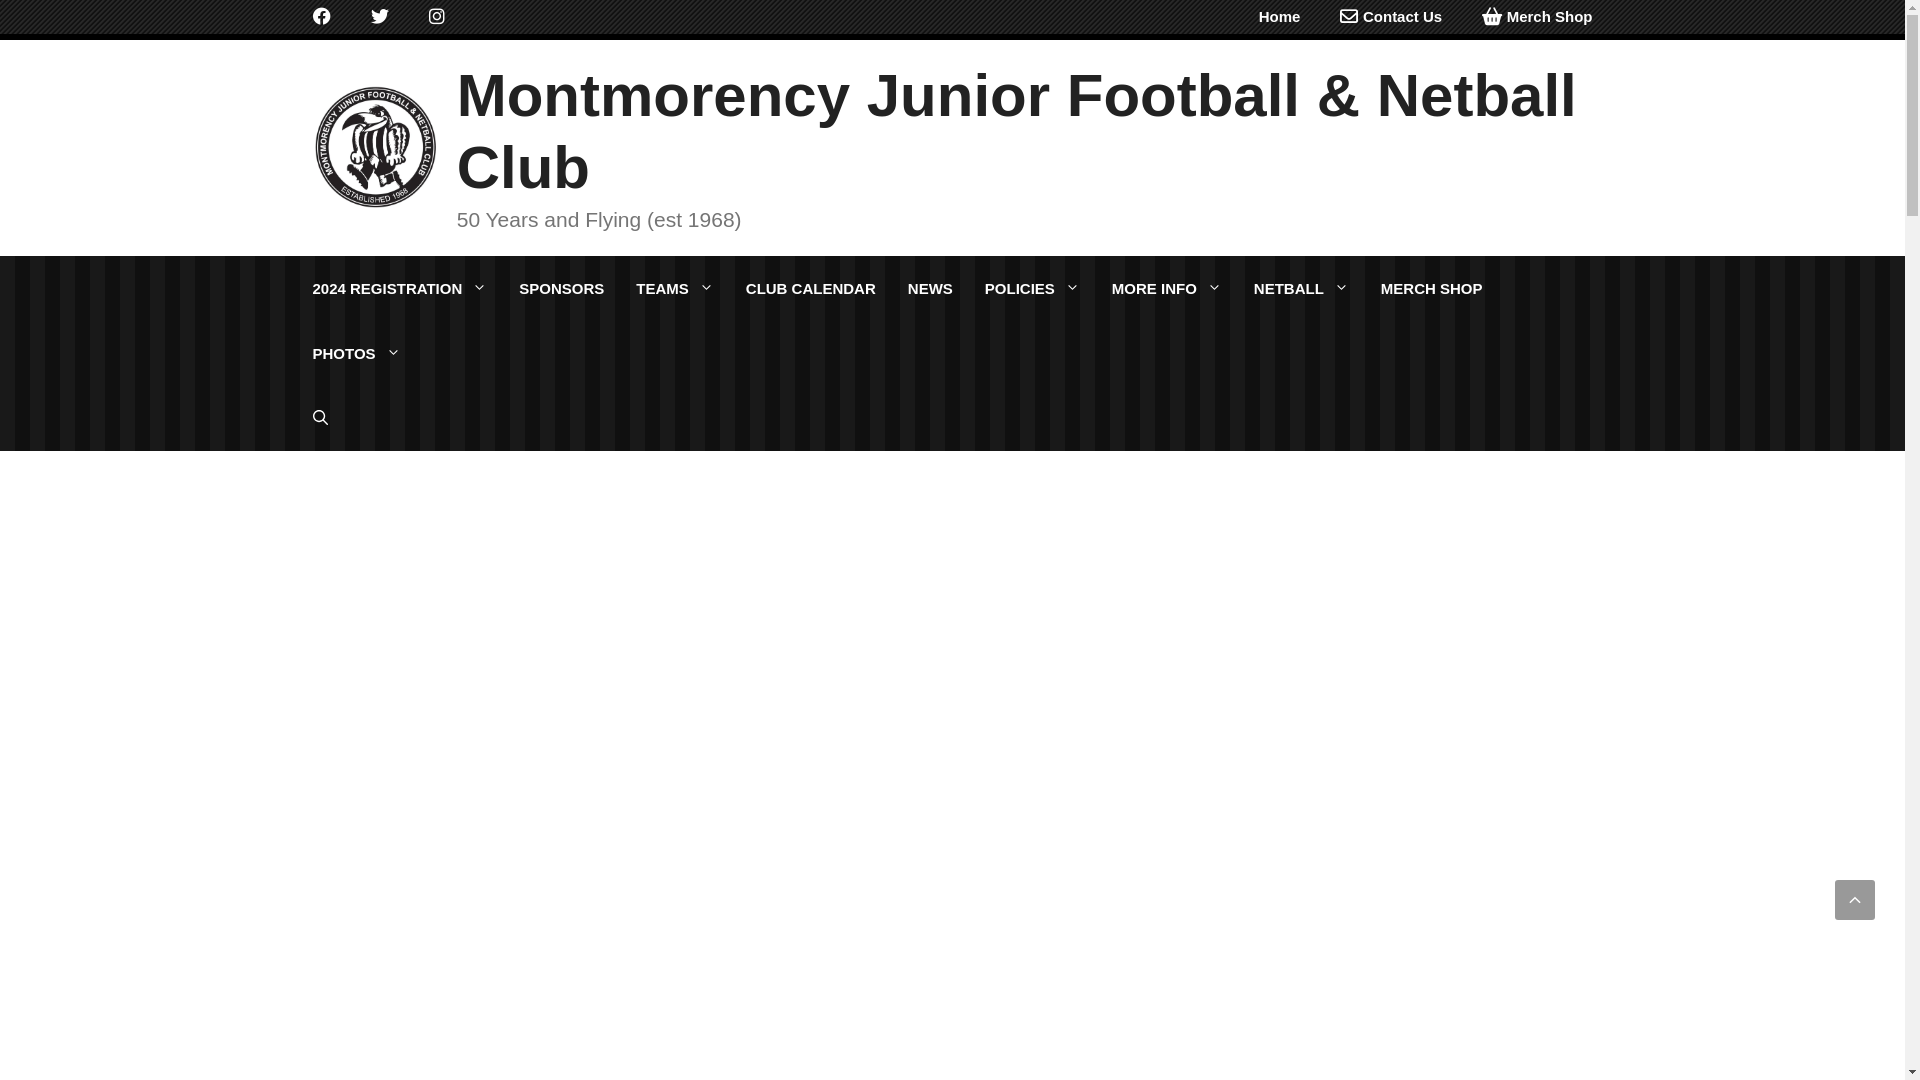 Image resolution: width=1920 pixels, height=1080 pixels. I want to click on Facebook, so click(321, 17).